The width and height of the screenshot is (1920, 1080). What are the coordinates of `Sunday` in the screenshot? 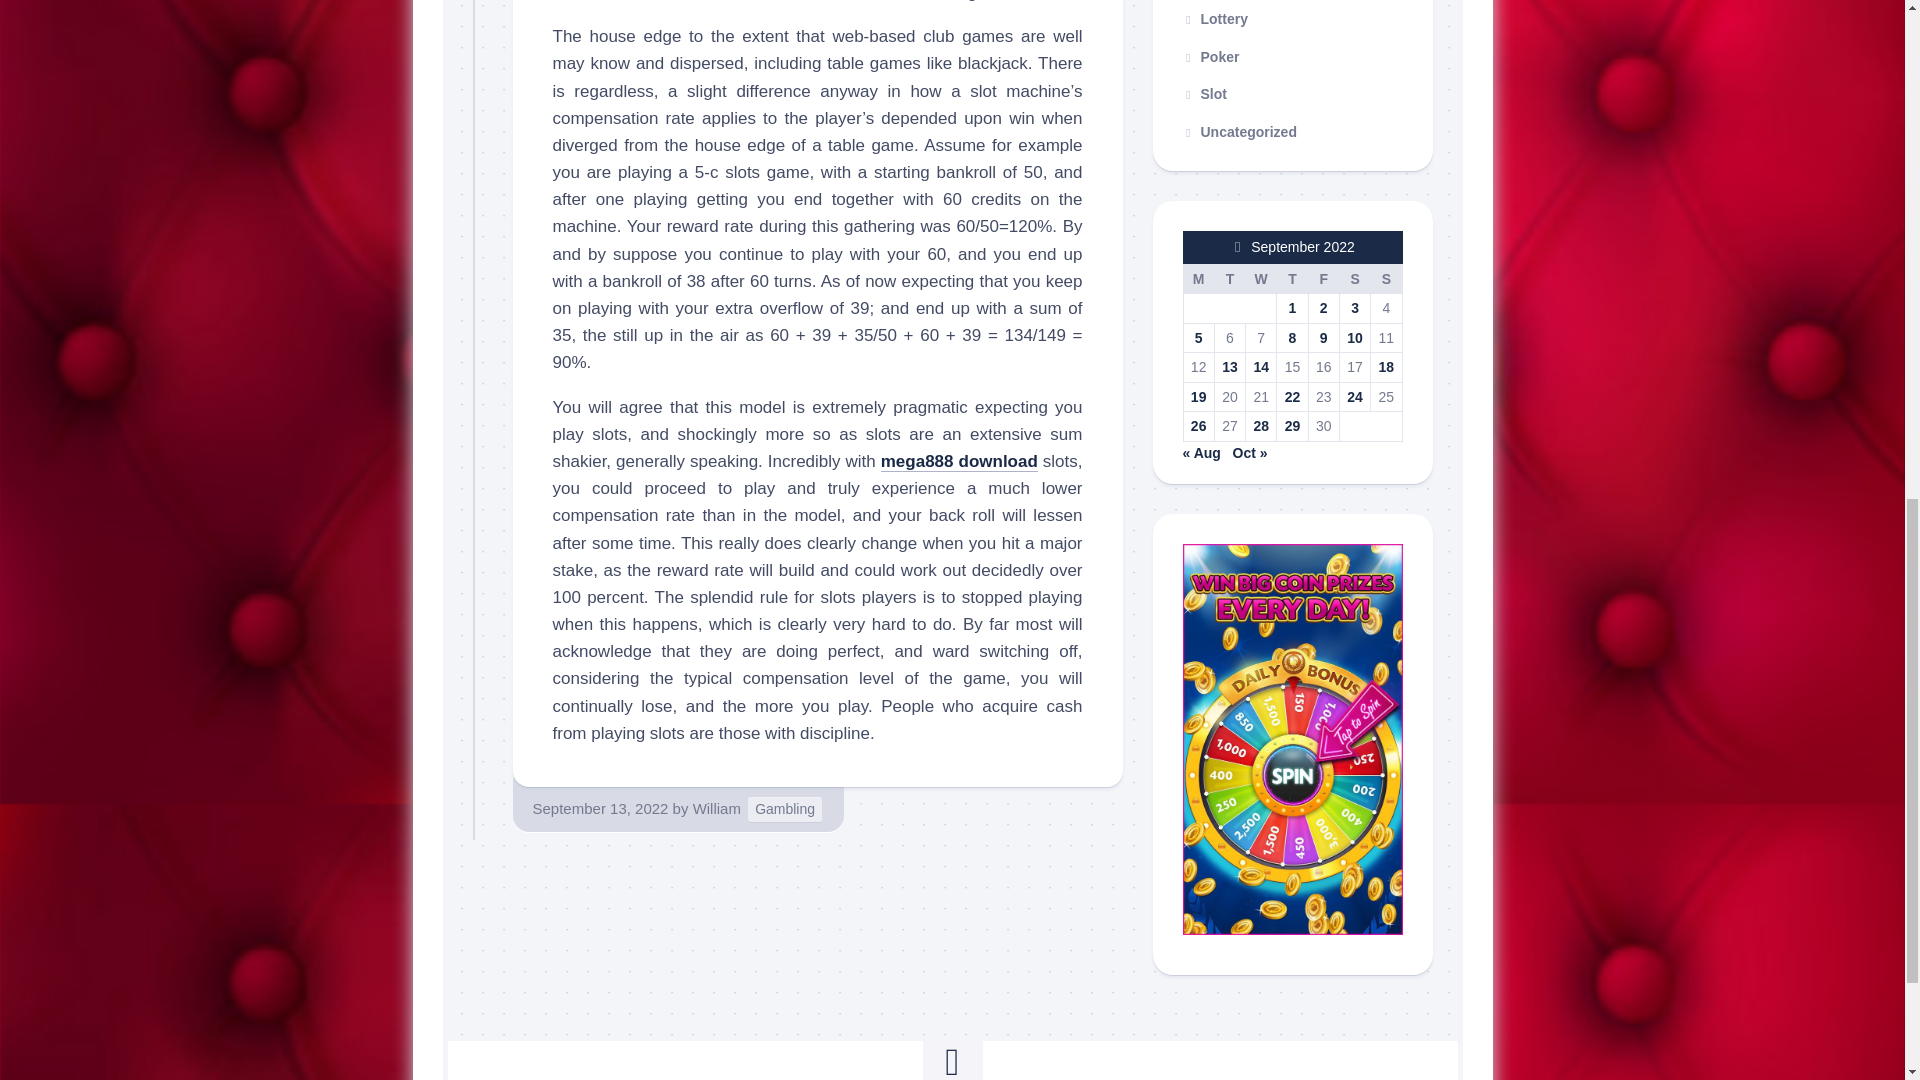 It's located at (1386, 278).